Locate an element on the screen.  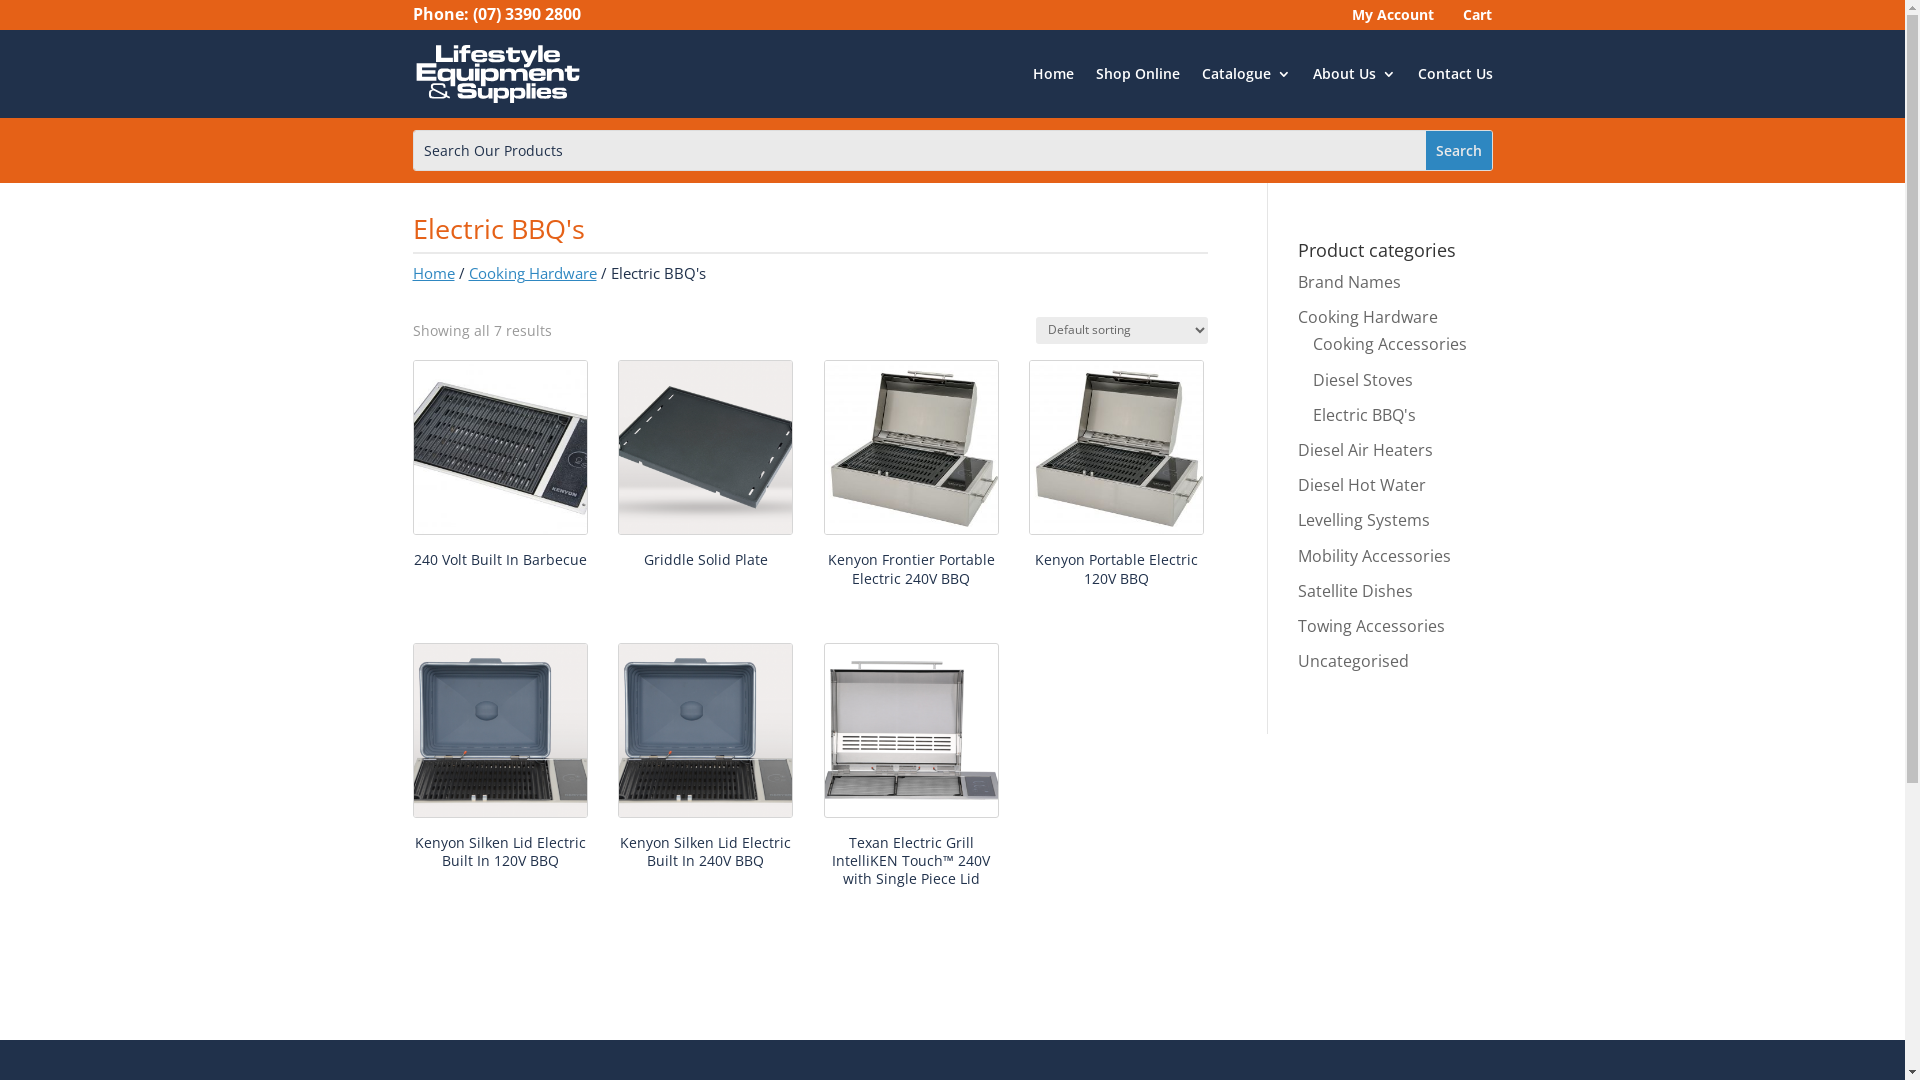
Diesel Stoves is located at coordinates (1363, 380).